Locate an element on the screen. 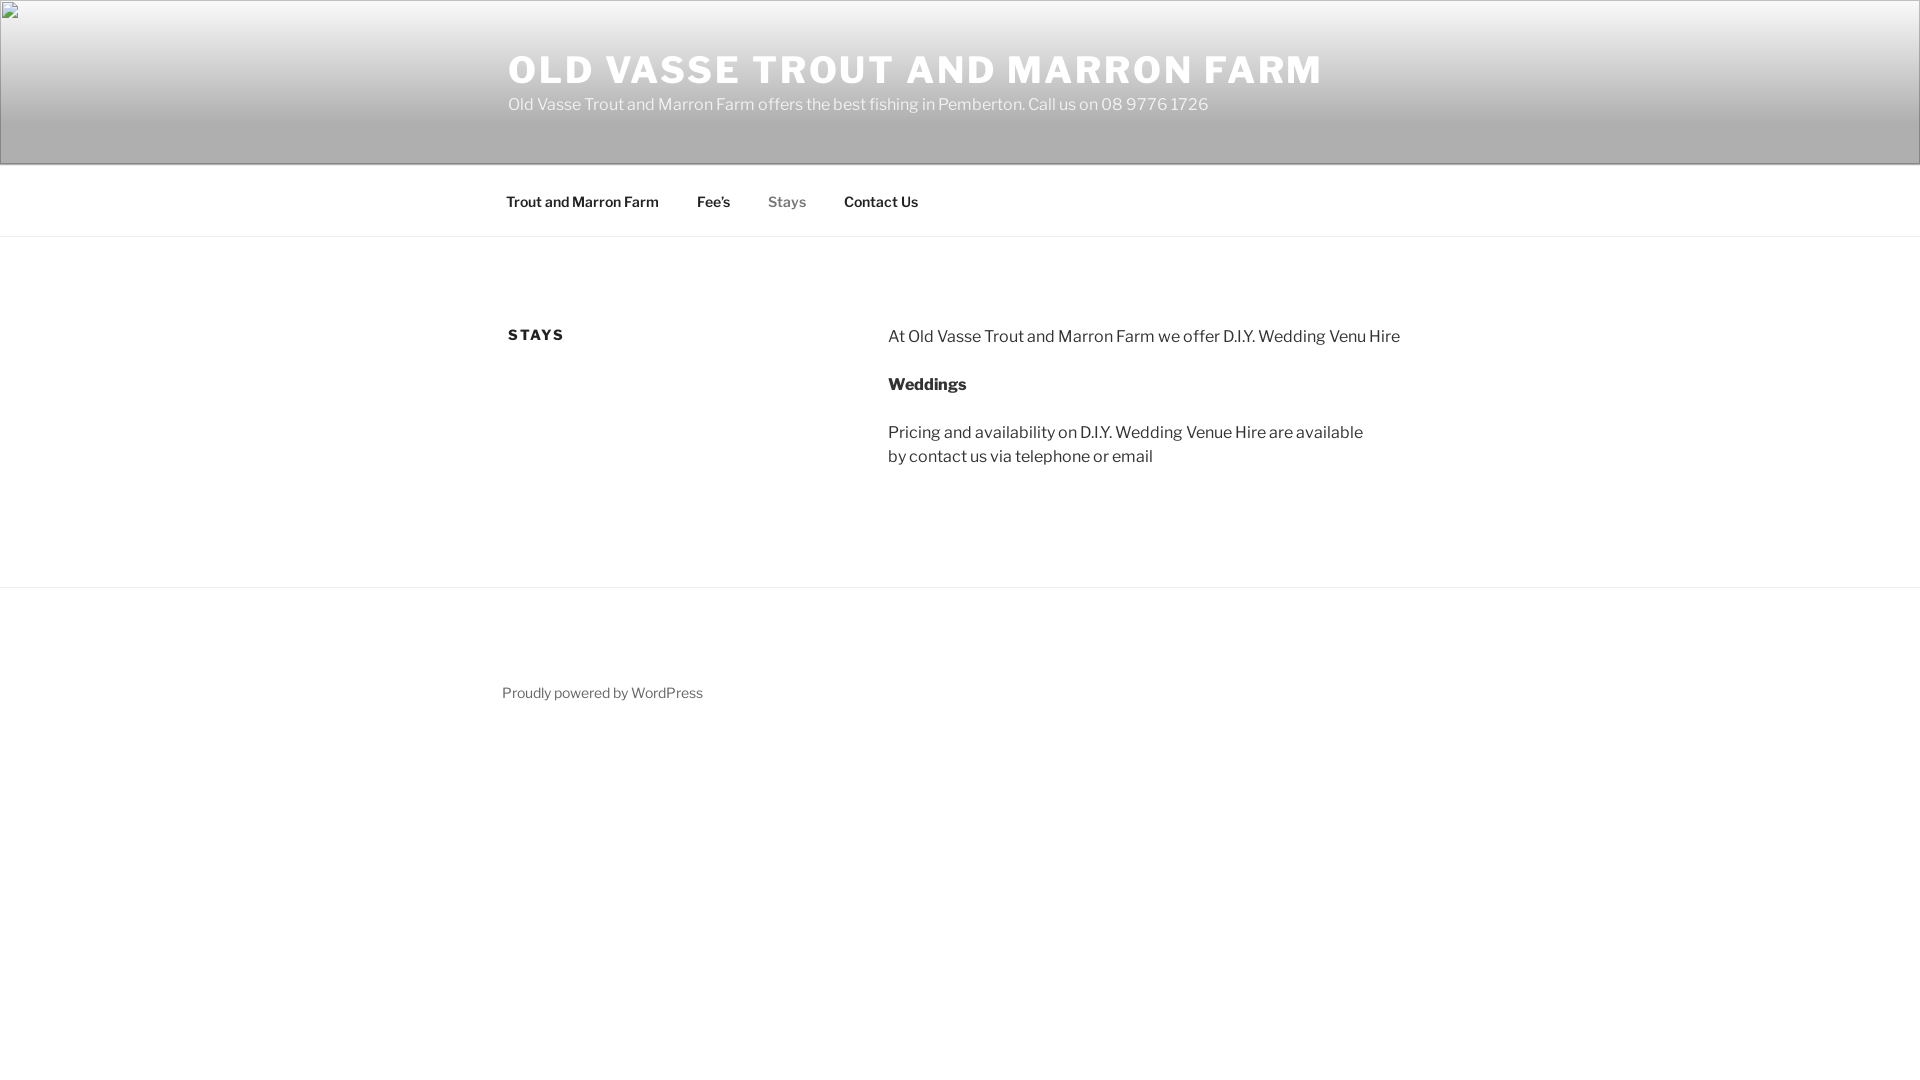  Stays is located at coordinates (786, 200).